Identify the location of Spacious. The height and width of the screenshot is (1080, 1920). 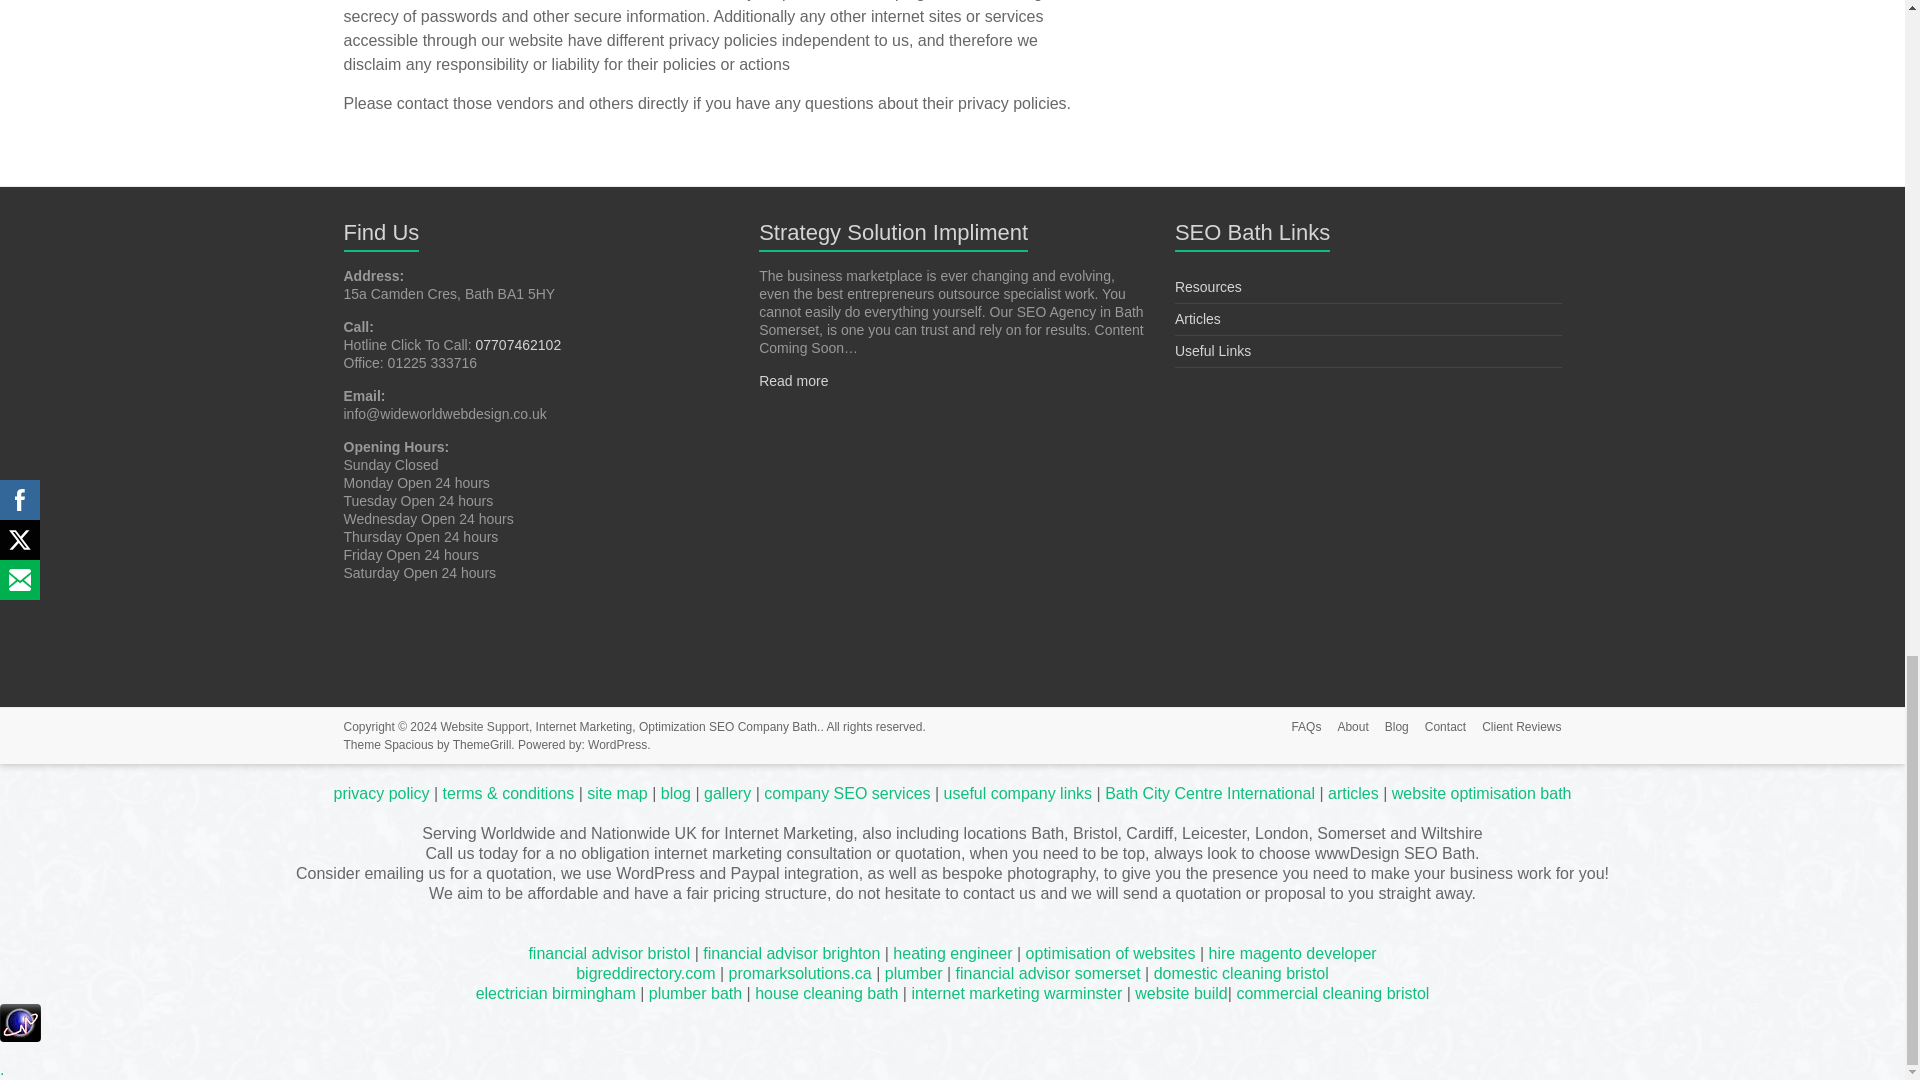
(408, 744).